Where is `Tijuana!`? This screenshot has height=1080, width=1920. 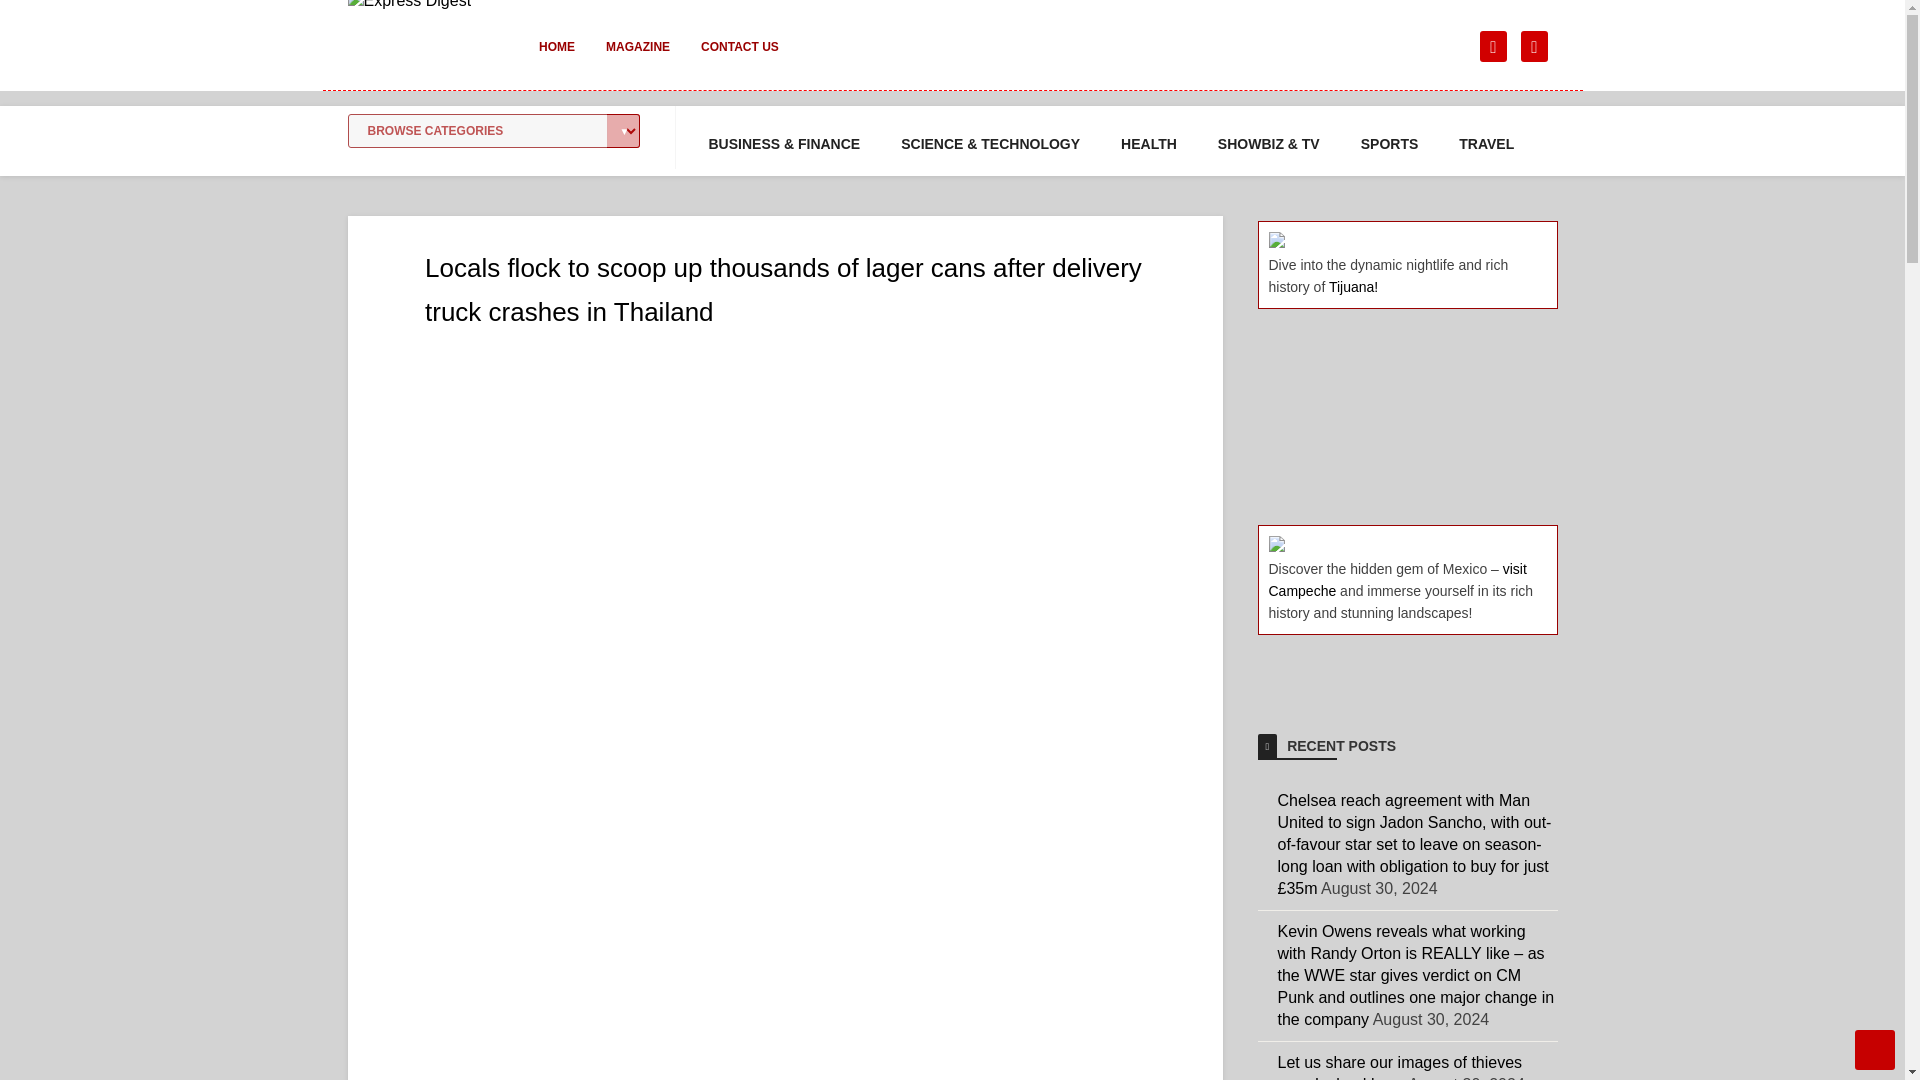
Tijuana! is located at coordinates (1353, 286).